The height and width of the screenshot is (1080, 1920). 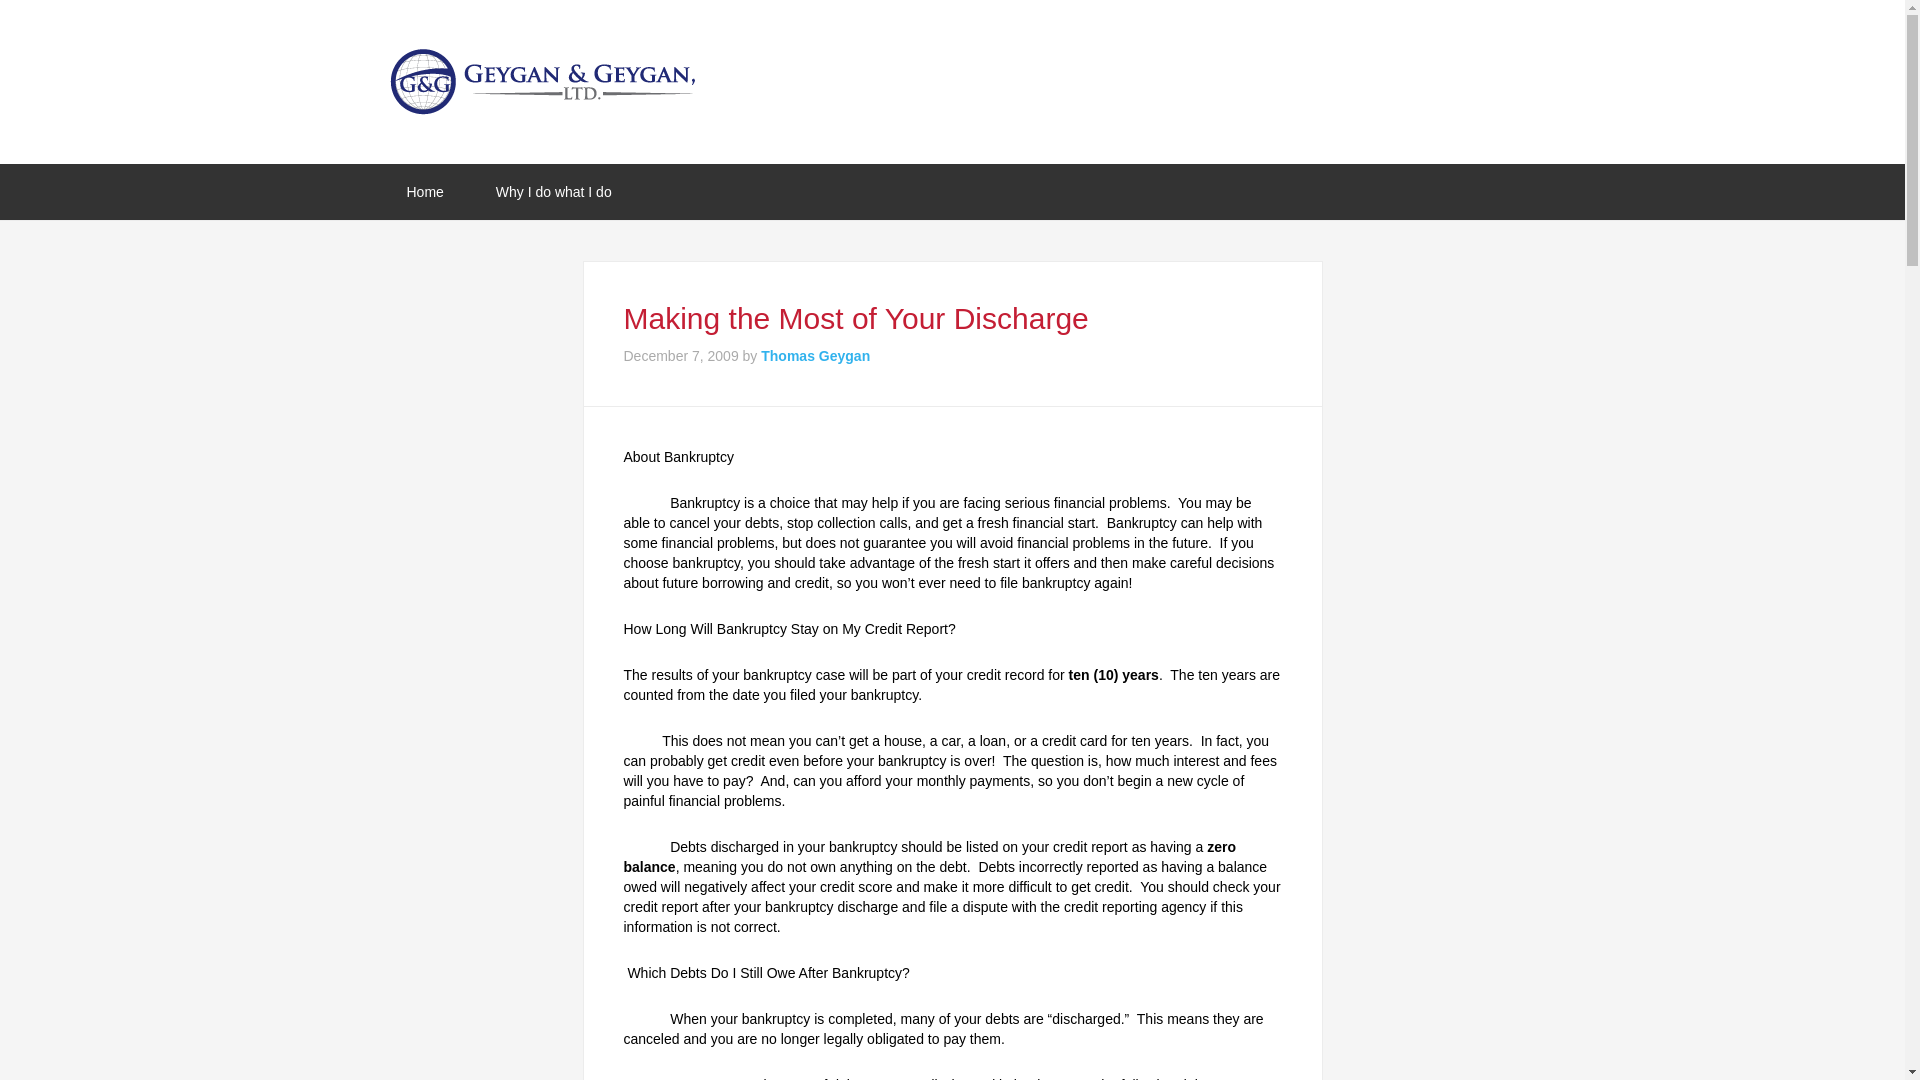 What do you see at coordinates (554, 192) in the screenshot?
I see `About Us` at bounding box center [554, 192].